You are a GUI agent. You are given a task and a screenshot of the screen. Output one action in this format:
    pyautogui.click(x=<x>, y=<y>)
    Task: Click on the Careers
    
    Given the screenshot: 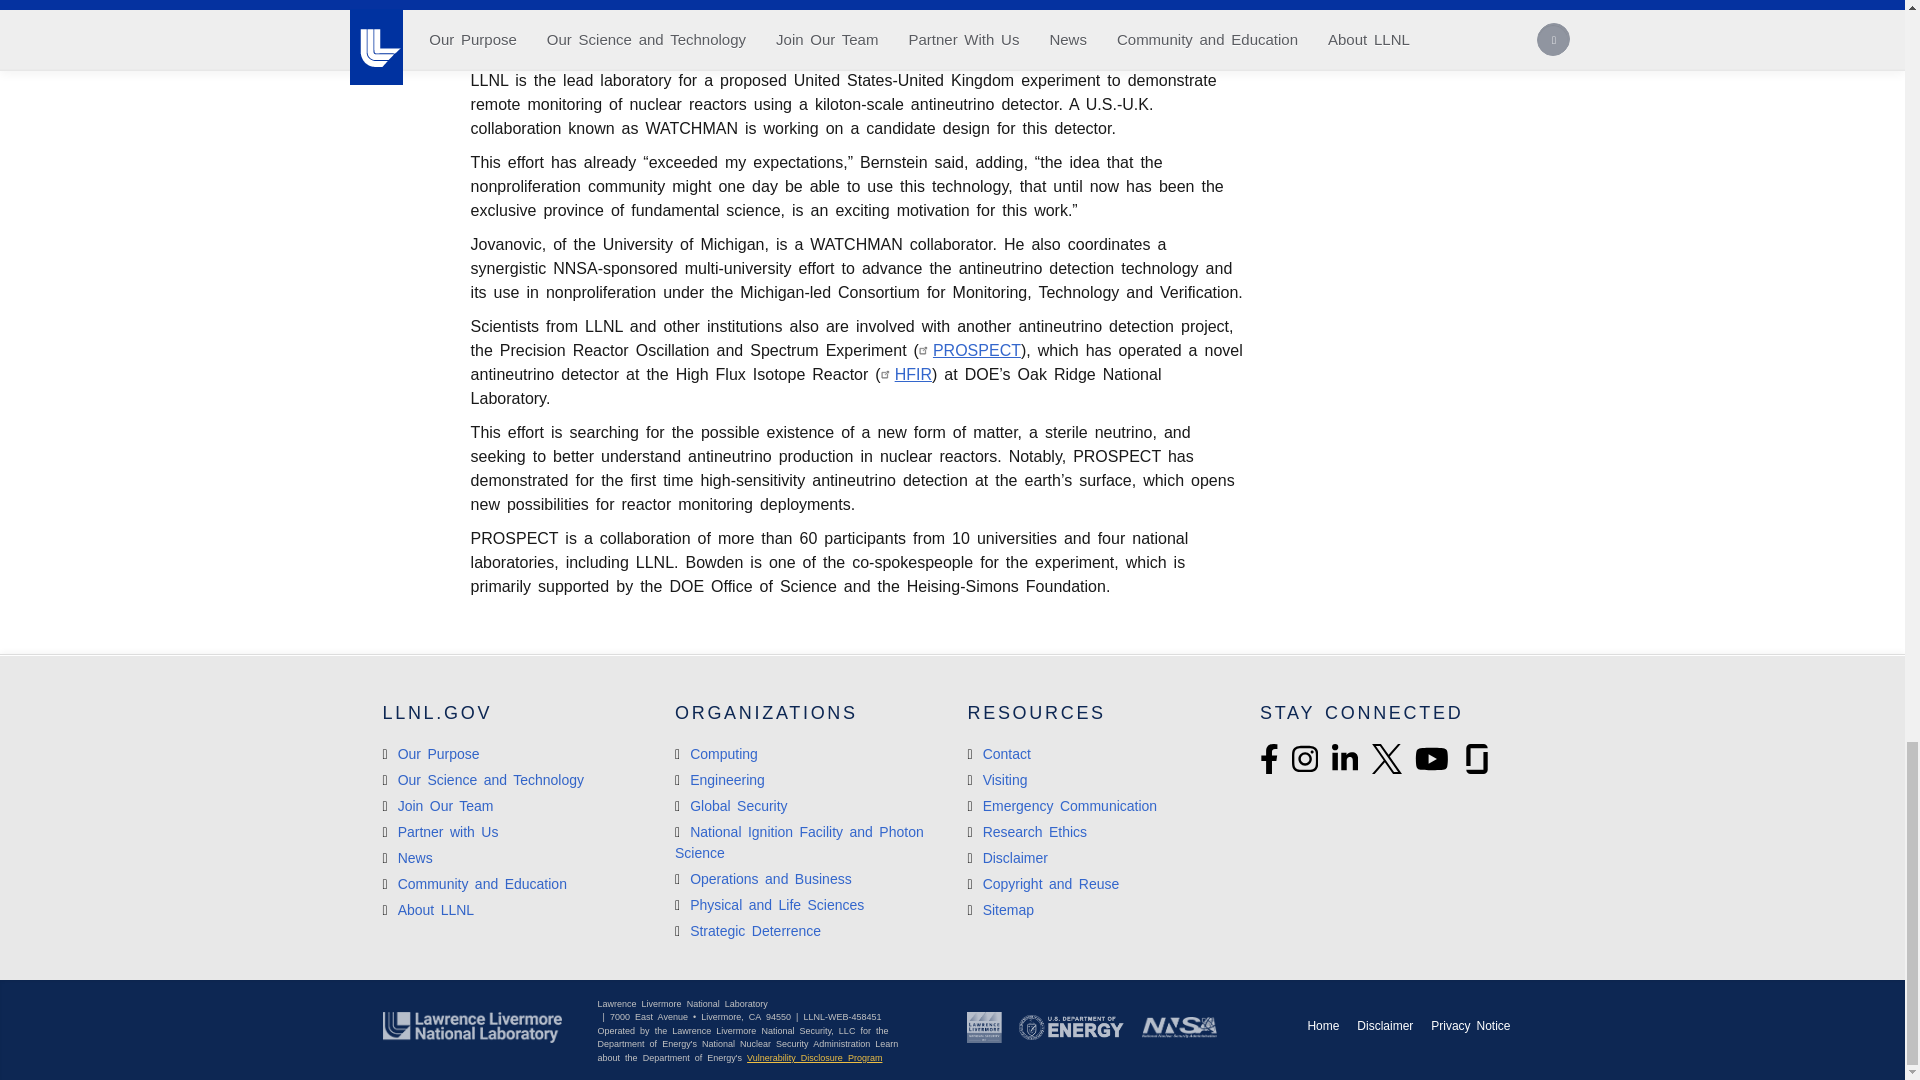 What is the action you would take?
    pyautogui.click(x=438, y=806)
    